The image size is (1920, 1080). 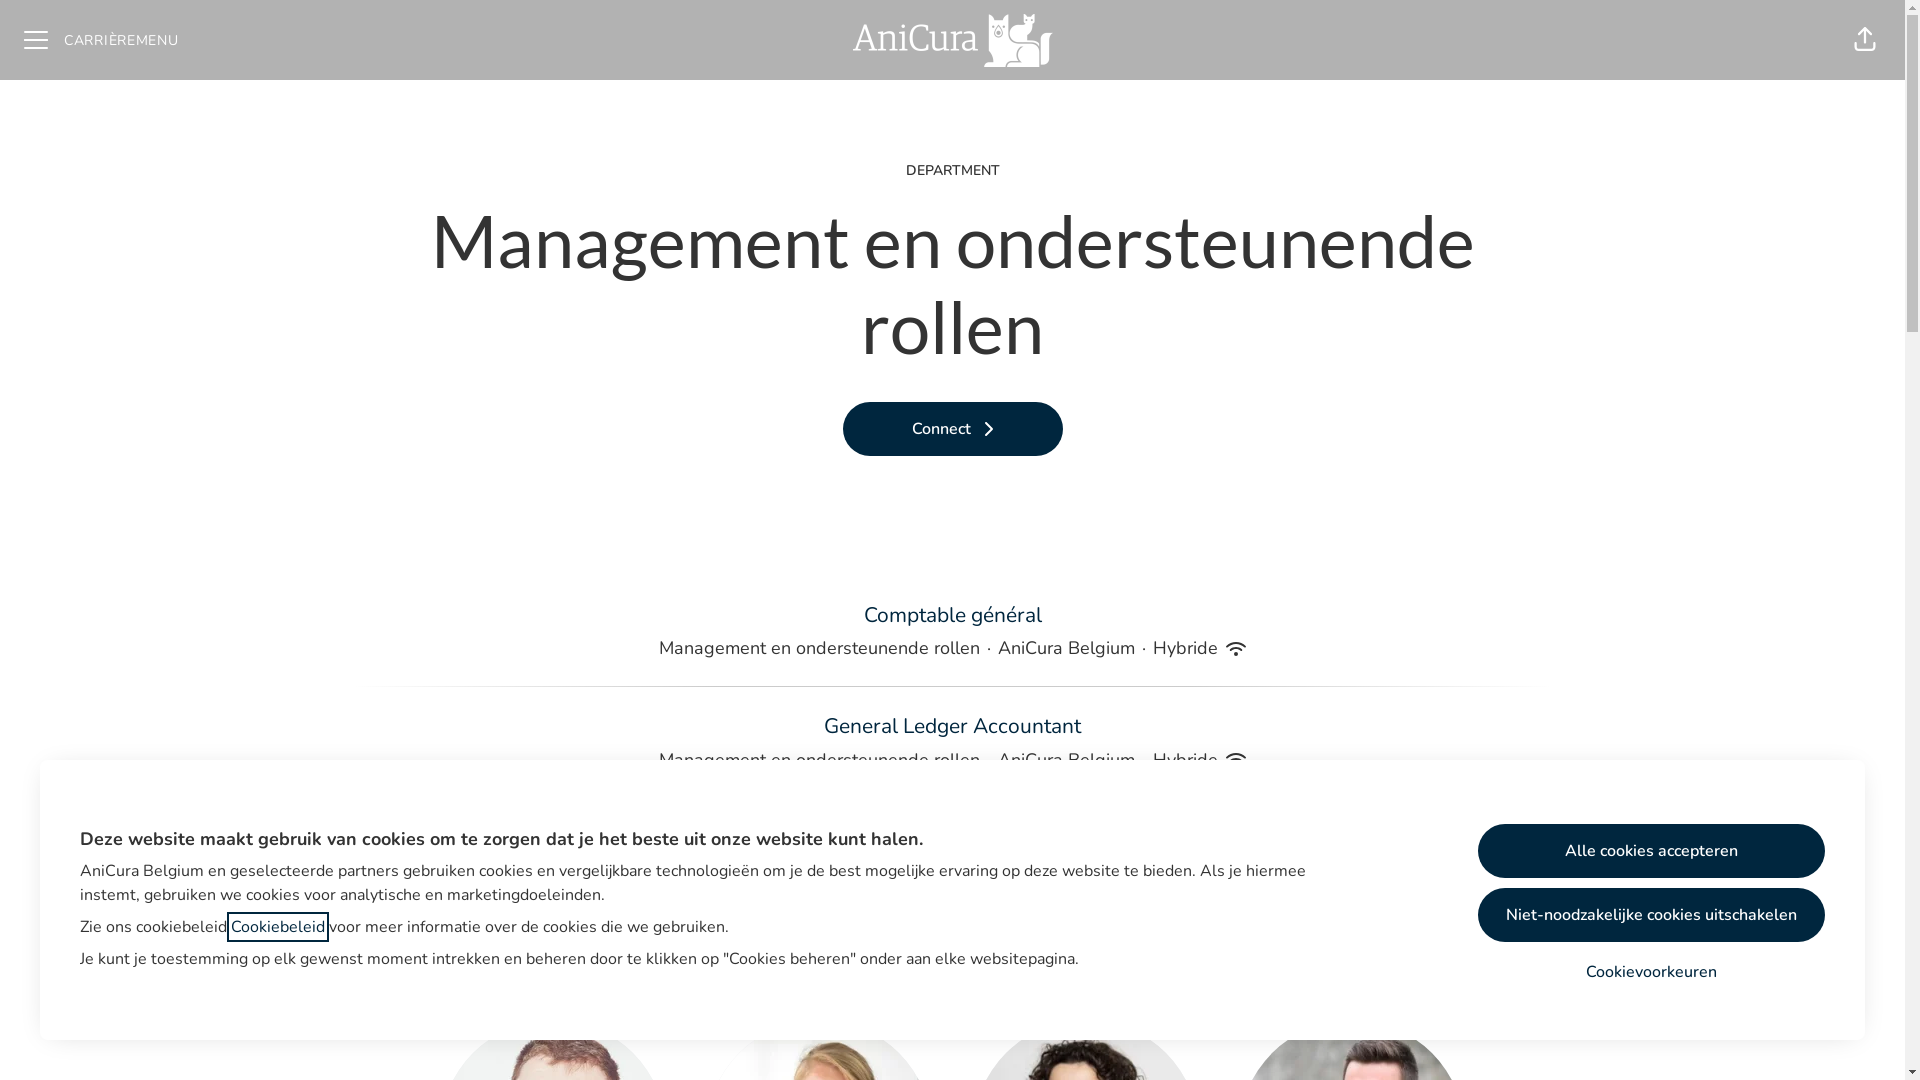 What do you see at coordinates (952, 873) in the screenshot?
I see `Alle vacatures` at bounding box center [952, 873].